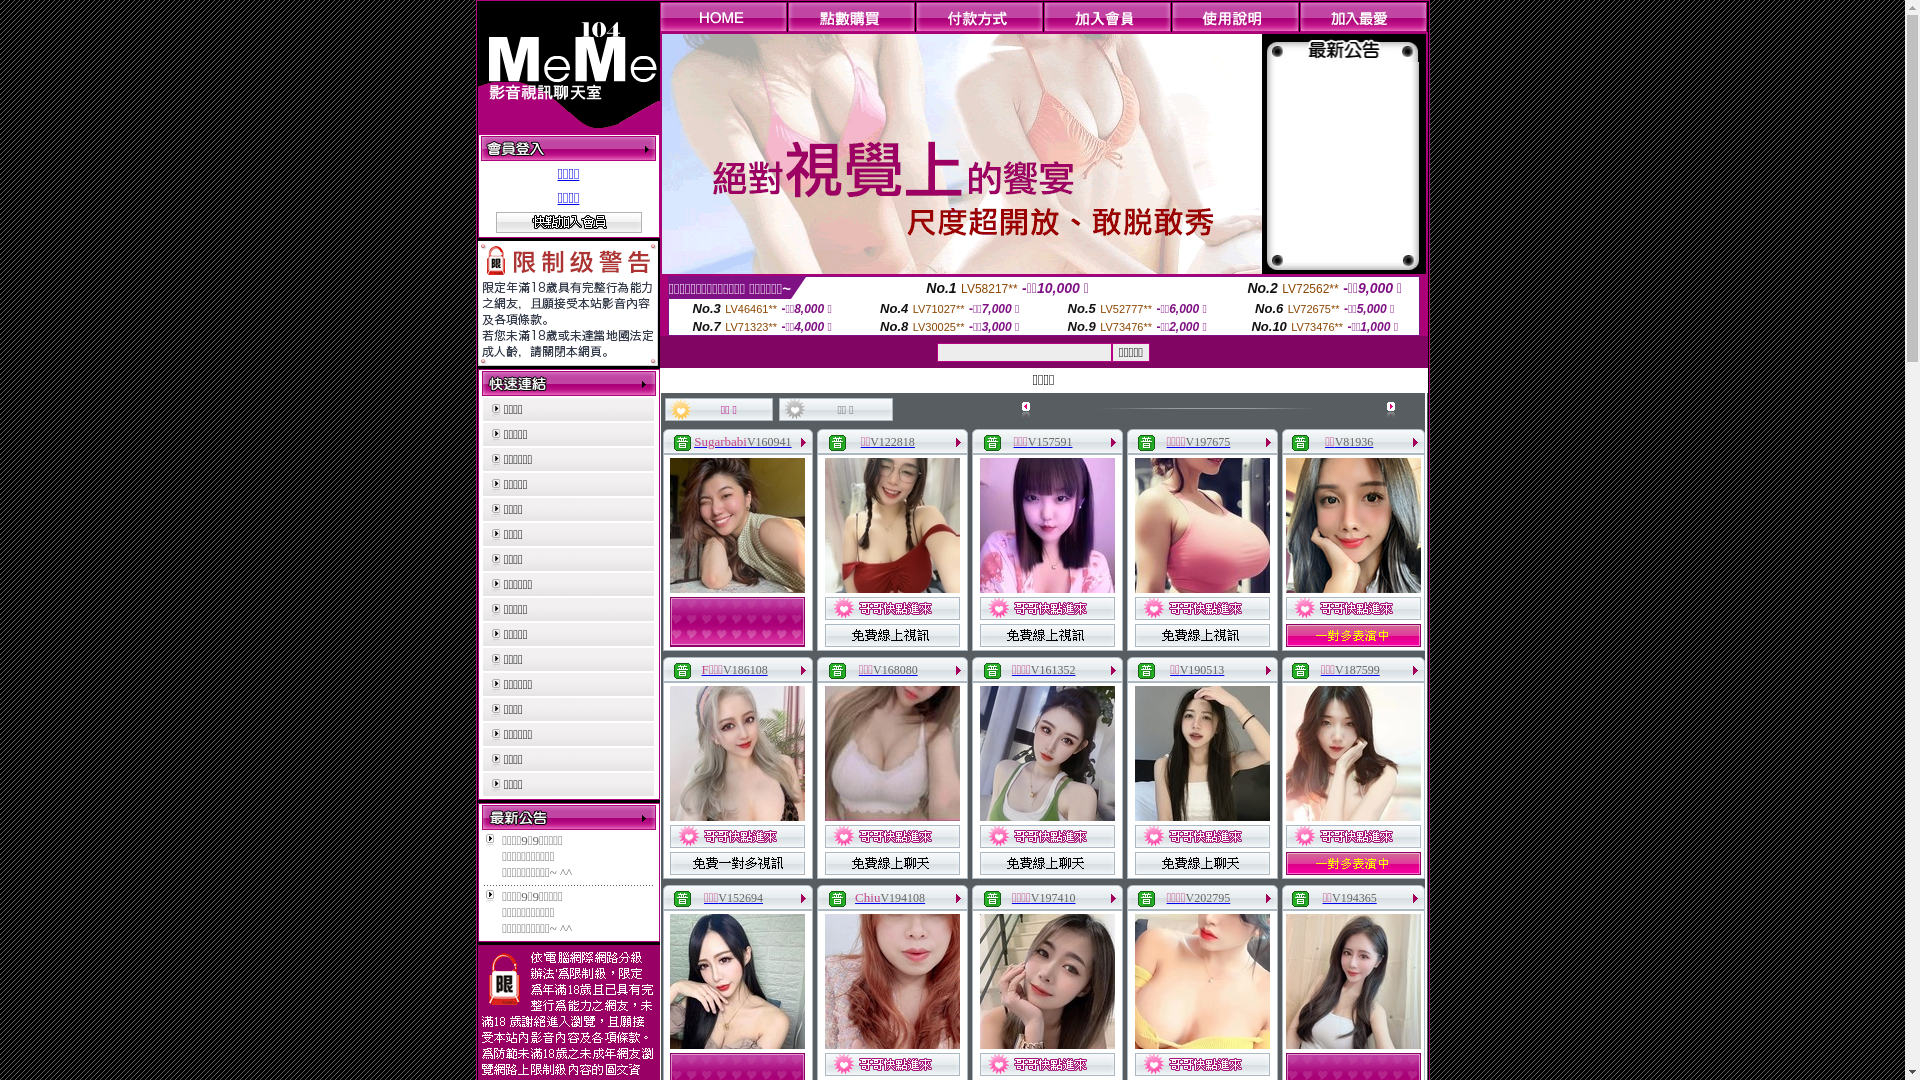 This screenshot has height=1080, width=1920. Describe the element at coordinates (1050, 442) in the screenshot. I see `V157591` at that location.